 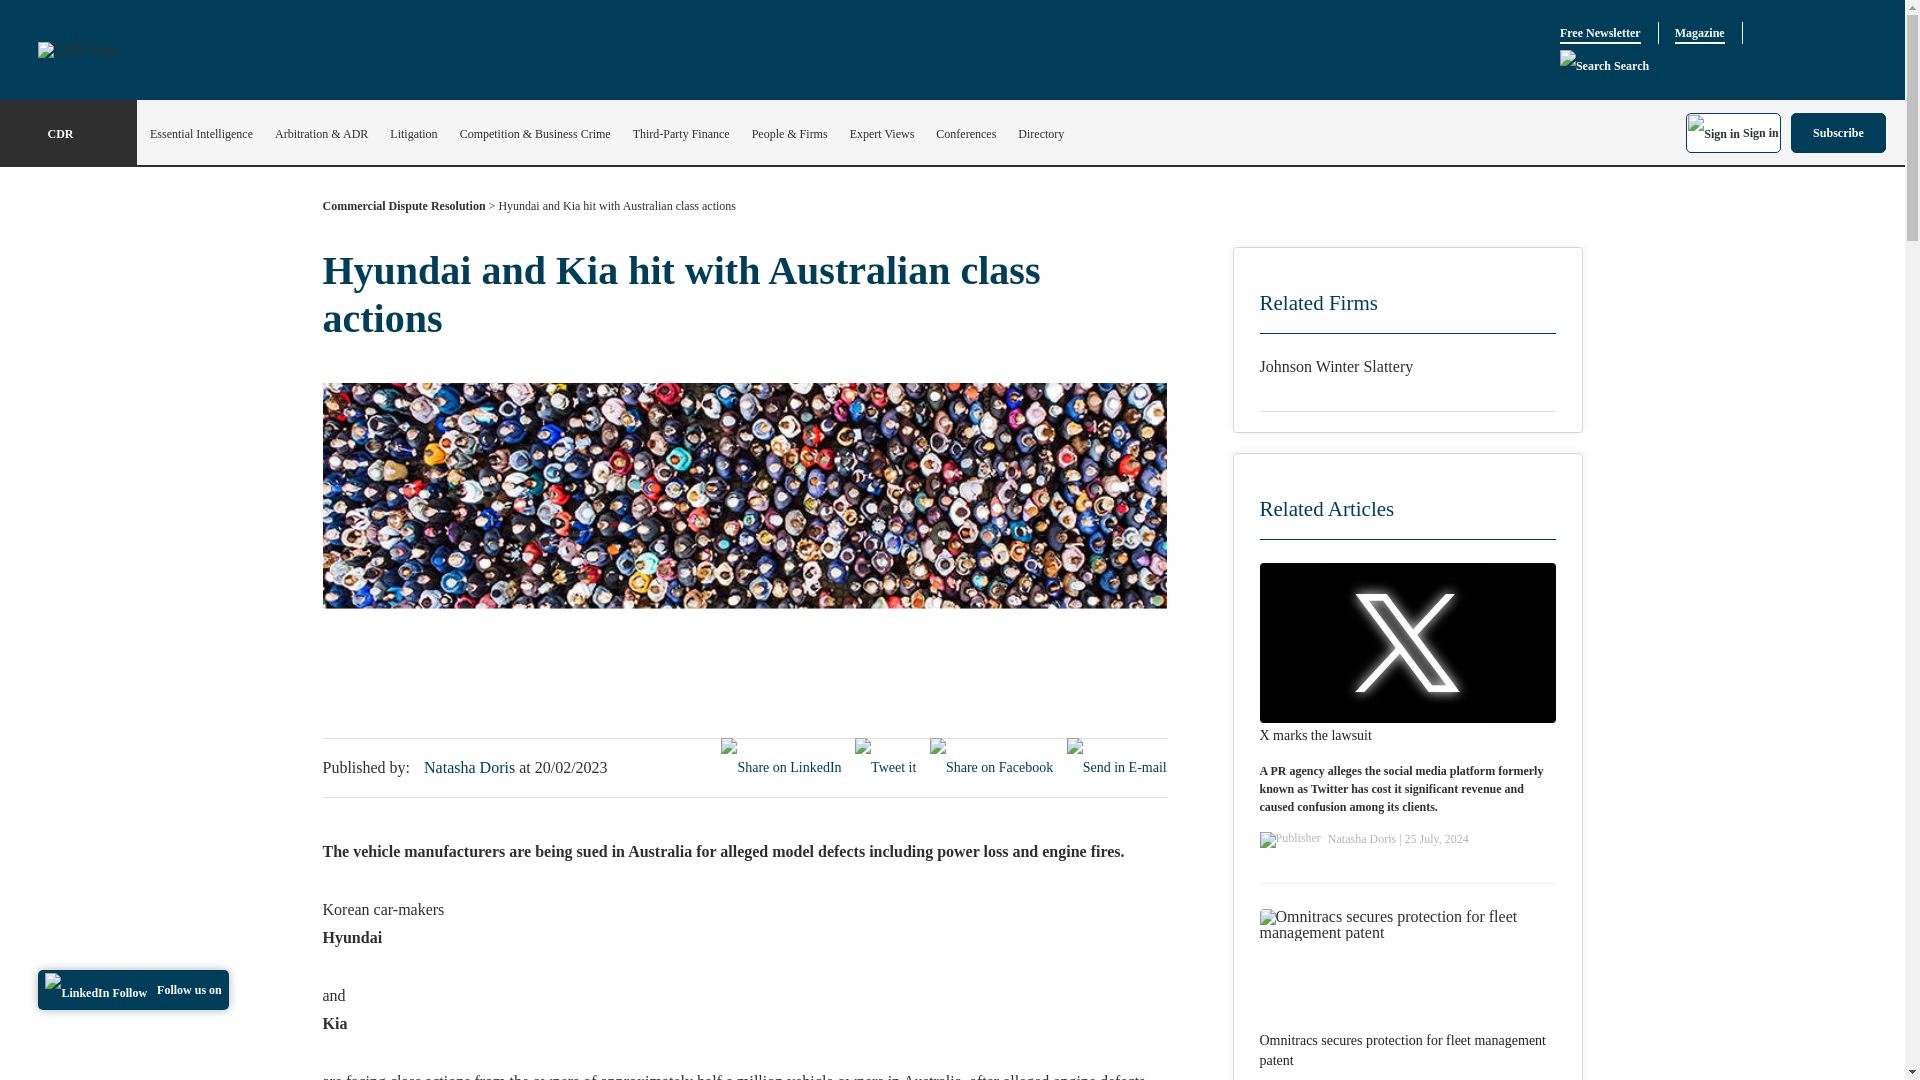 I want to click on Johnson Winter Slattery, so click(x=1407, y=366).